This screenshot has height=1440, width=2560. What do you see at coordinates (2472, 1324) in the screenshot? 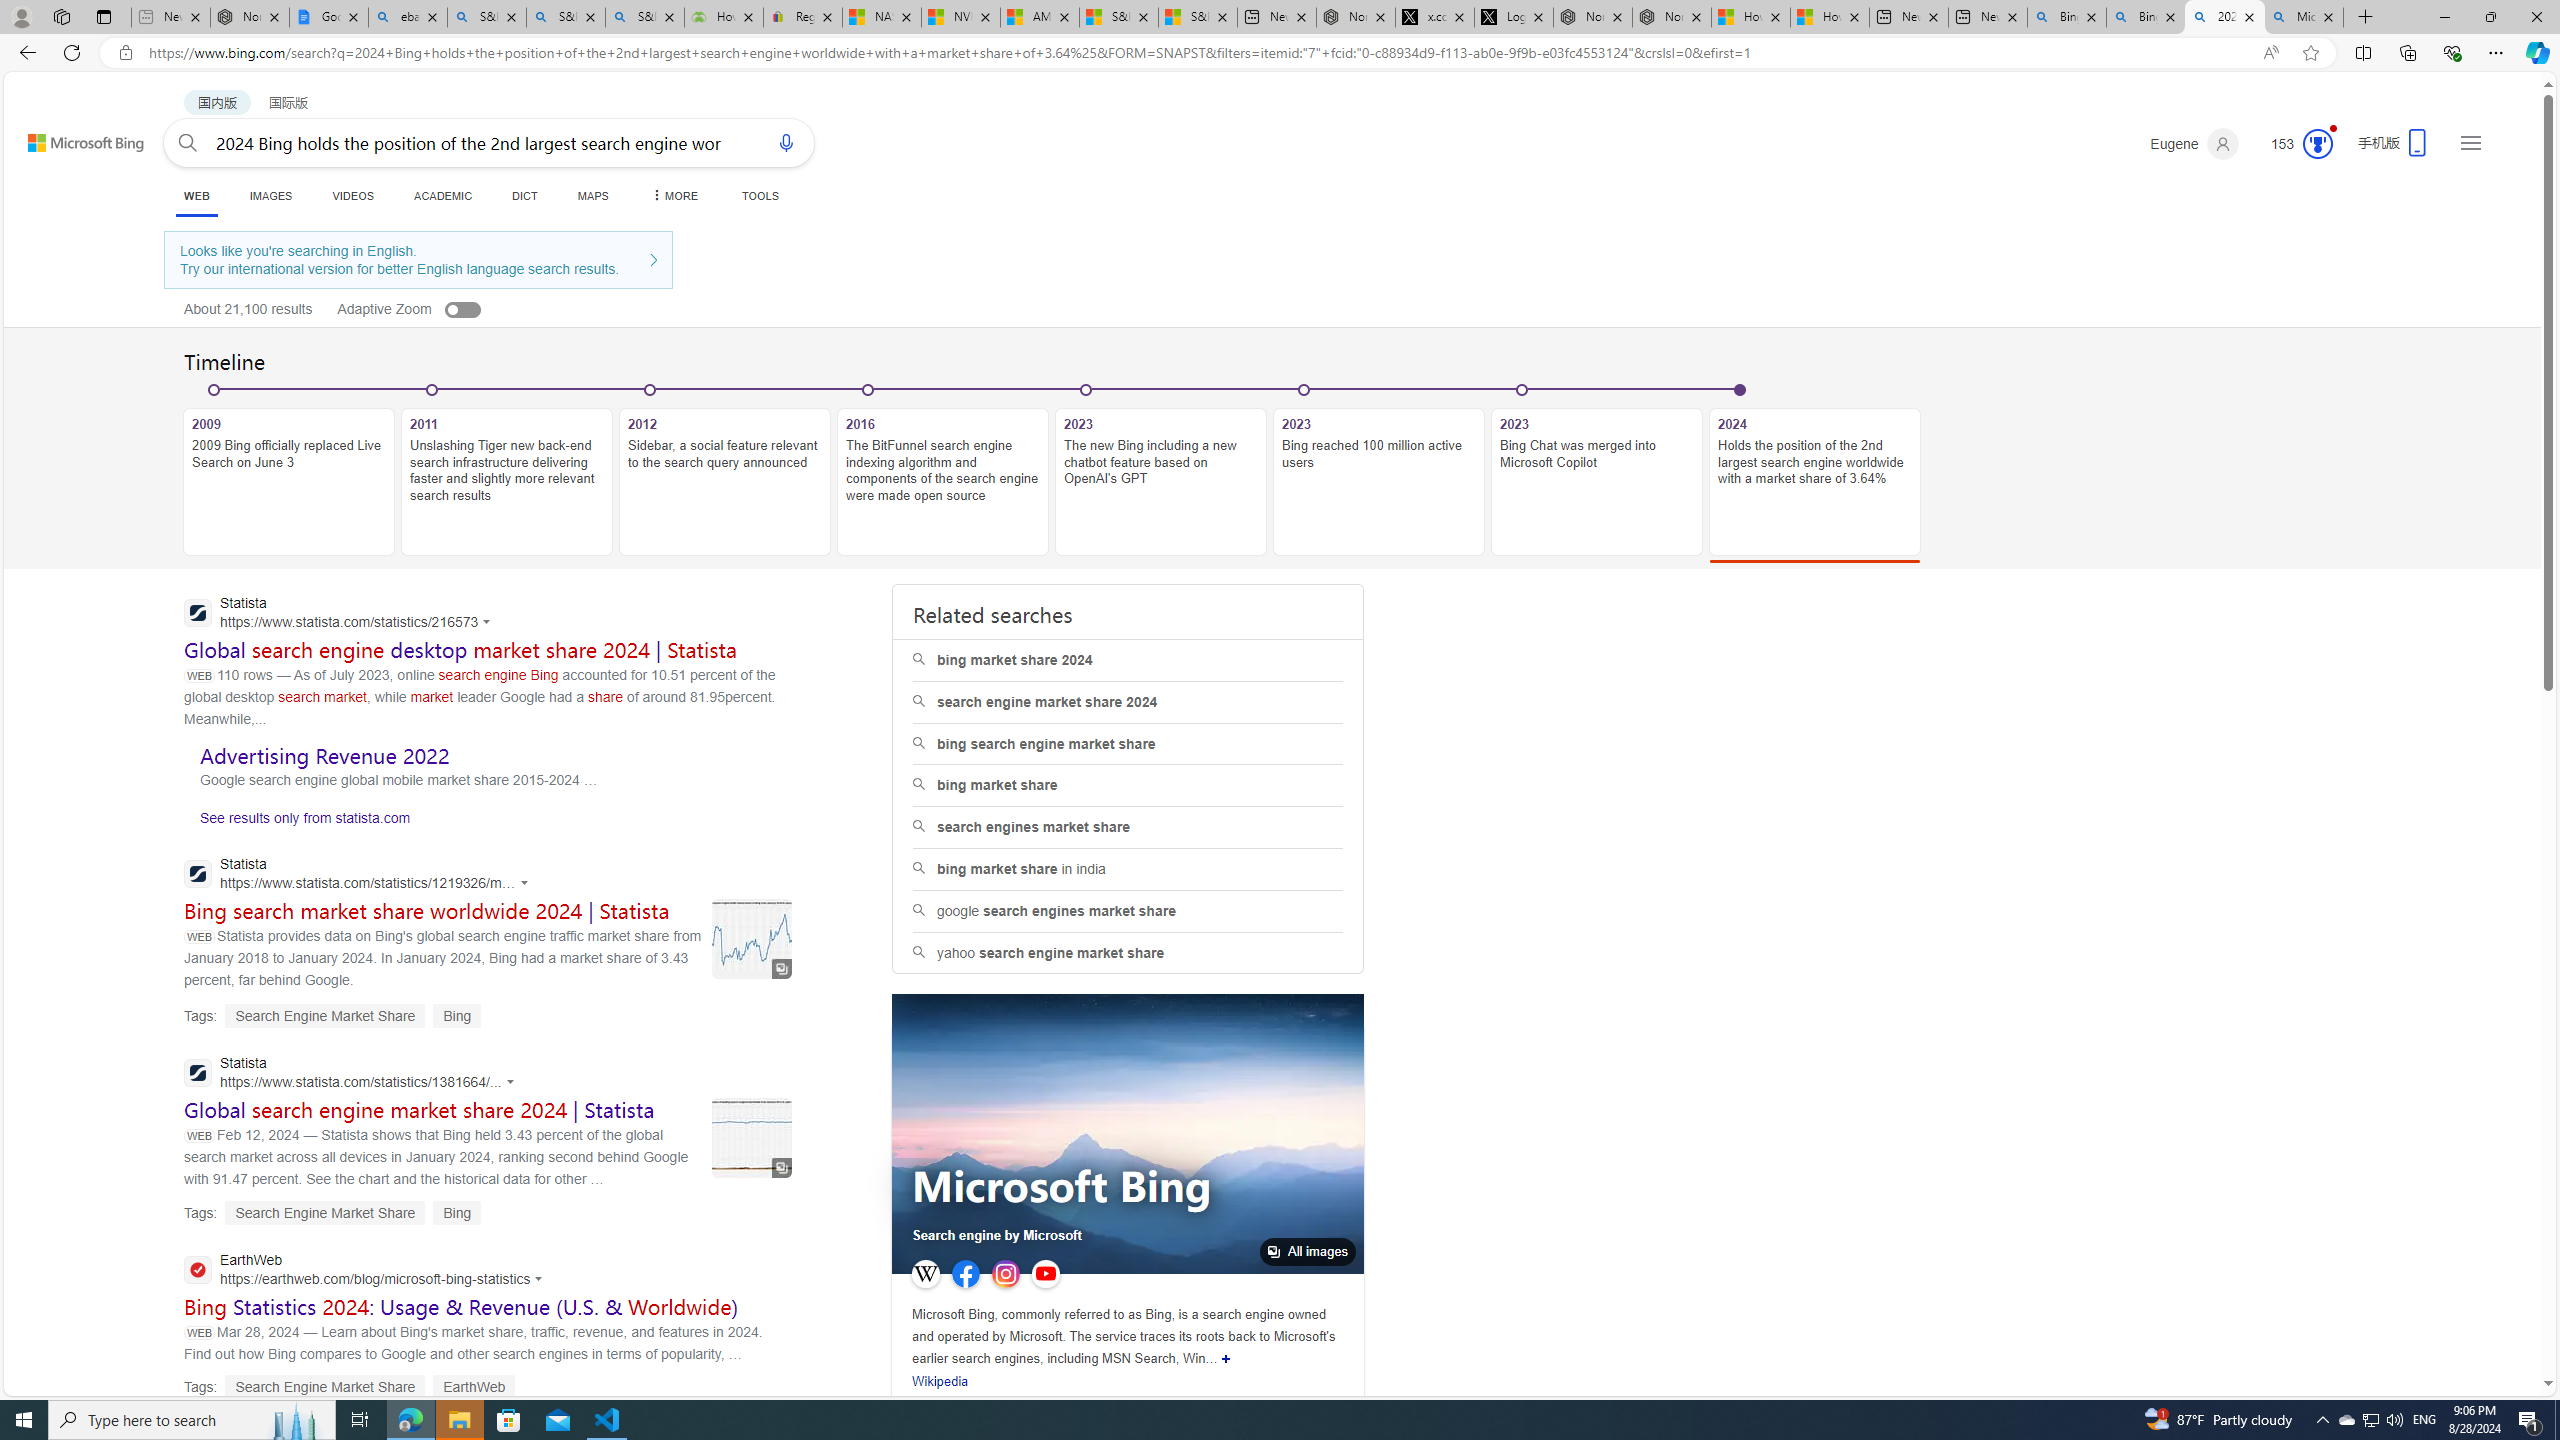
I see `AutomationID: mfa_root` at bounding box center [2472, 1324].